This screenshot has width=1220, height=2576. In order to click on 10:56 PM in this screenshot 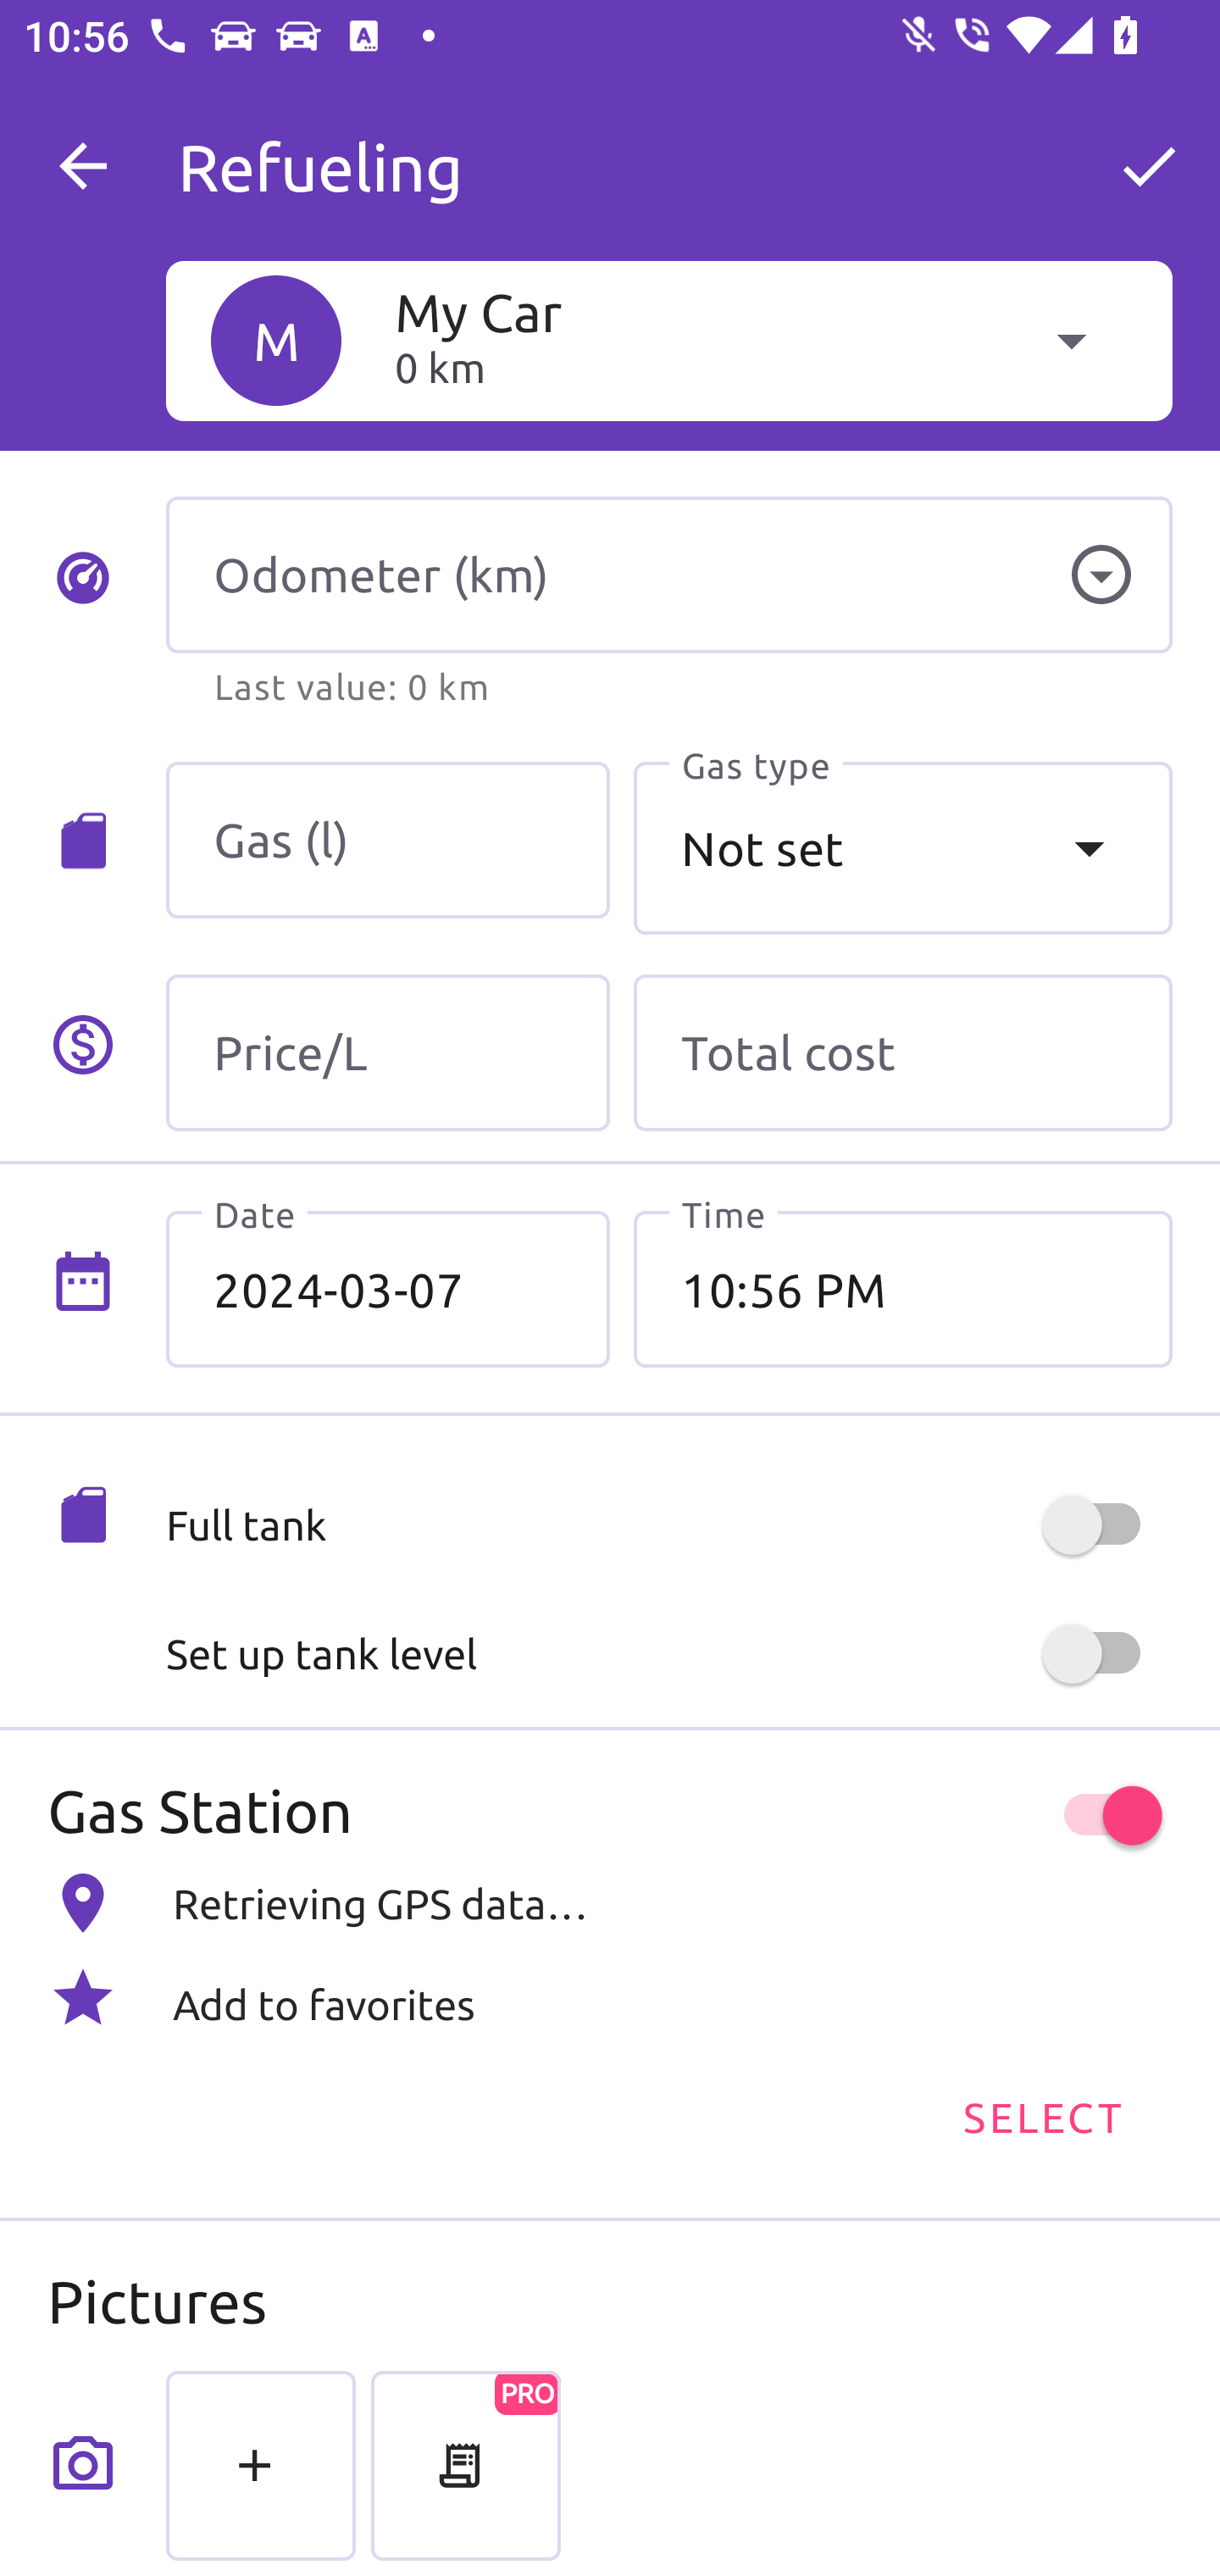, I will do `click(902, 1289)`.